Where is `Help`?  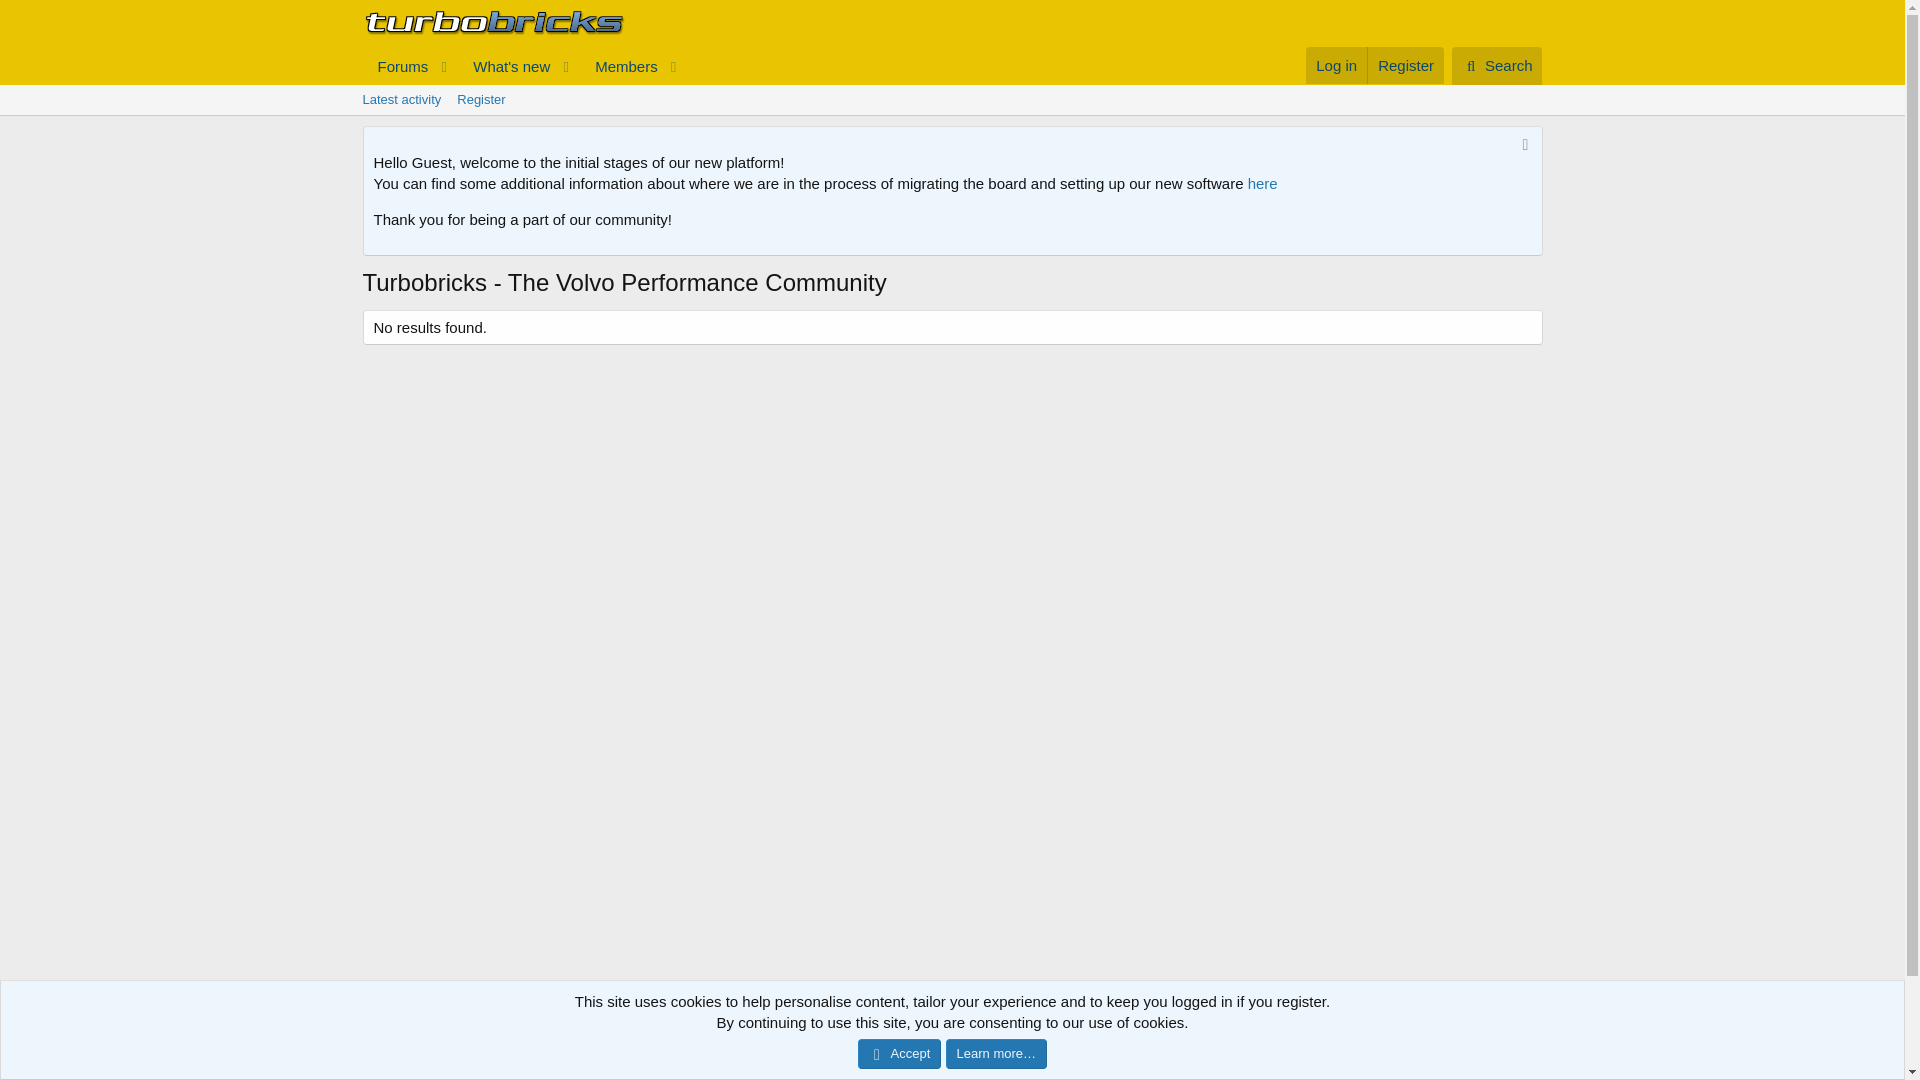 Help is located at coordinates (1446, 1024).